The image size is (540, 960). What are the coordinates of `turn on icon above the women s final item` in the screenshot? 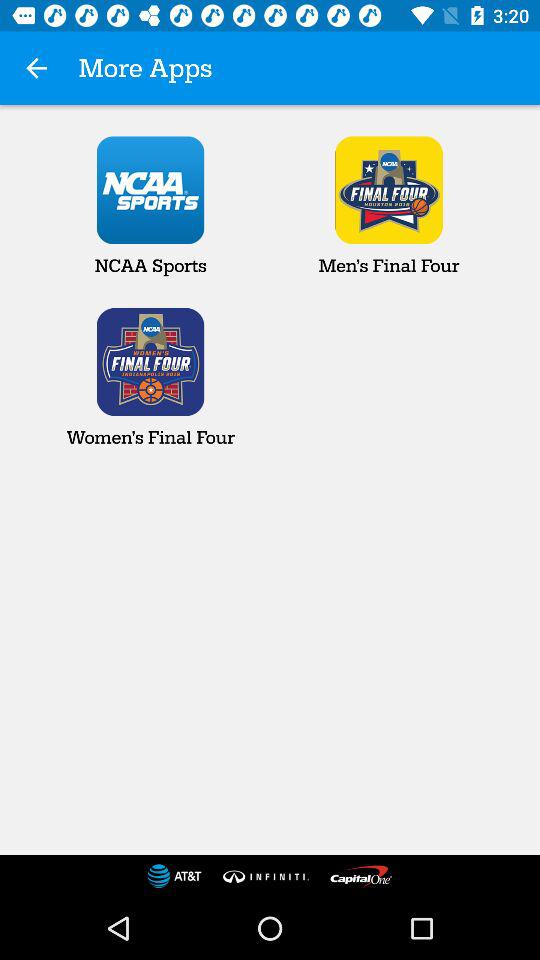 It's located at (36, 68).